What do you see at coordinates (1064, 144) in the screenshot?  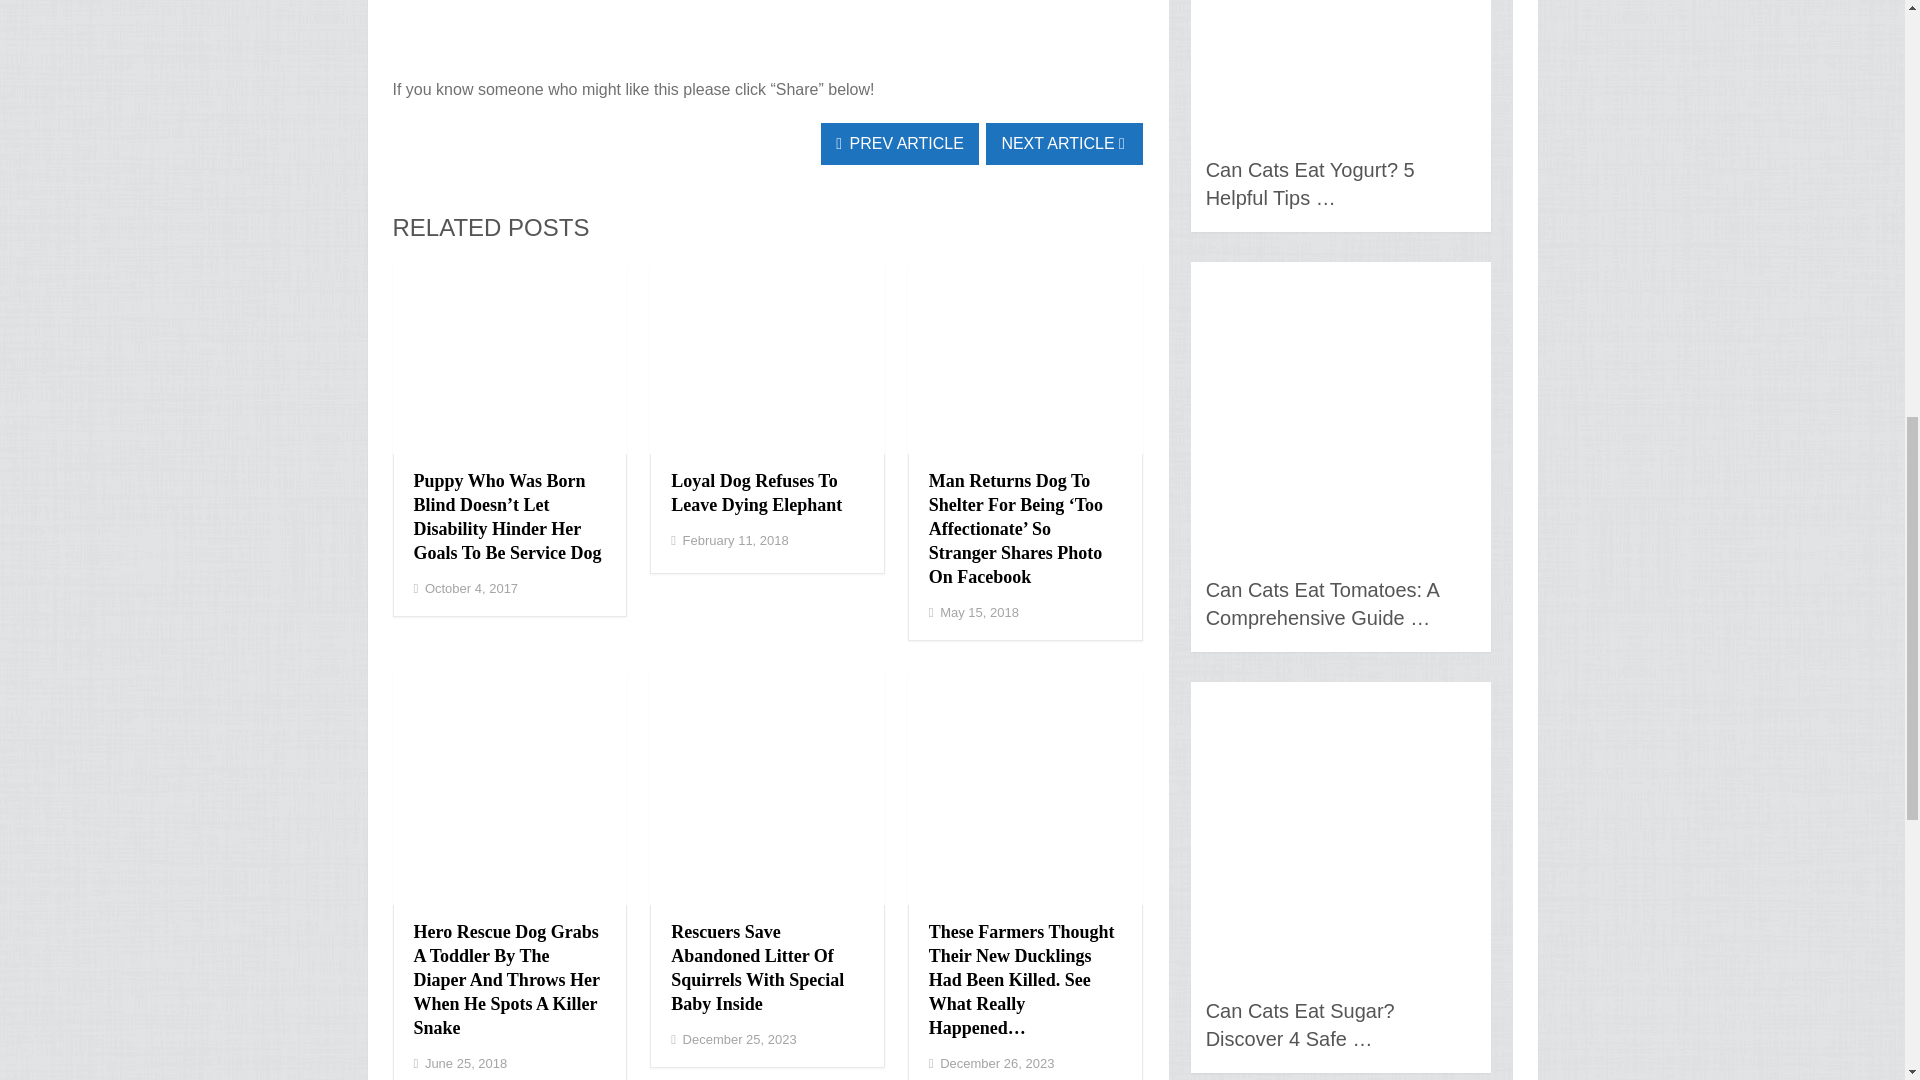 I see `NEXT ARTICLE` at bounding box center [1064, 144].